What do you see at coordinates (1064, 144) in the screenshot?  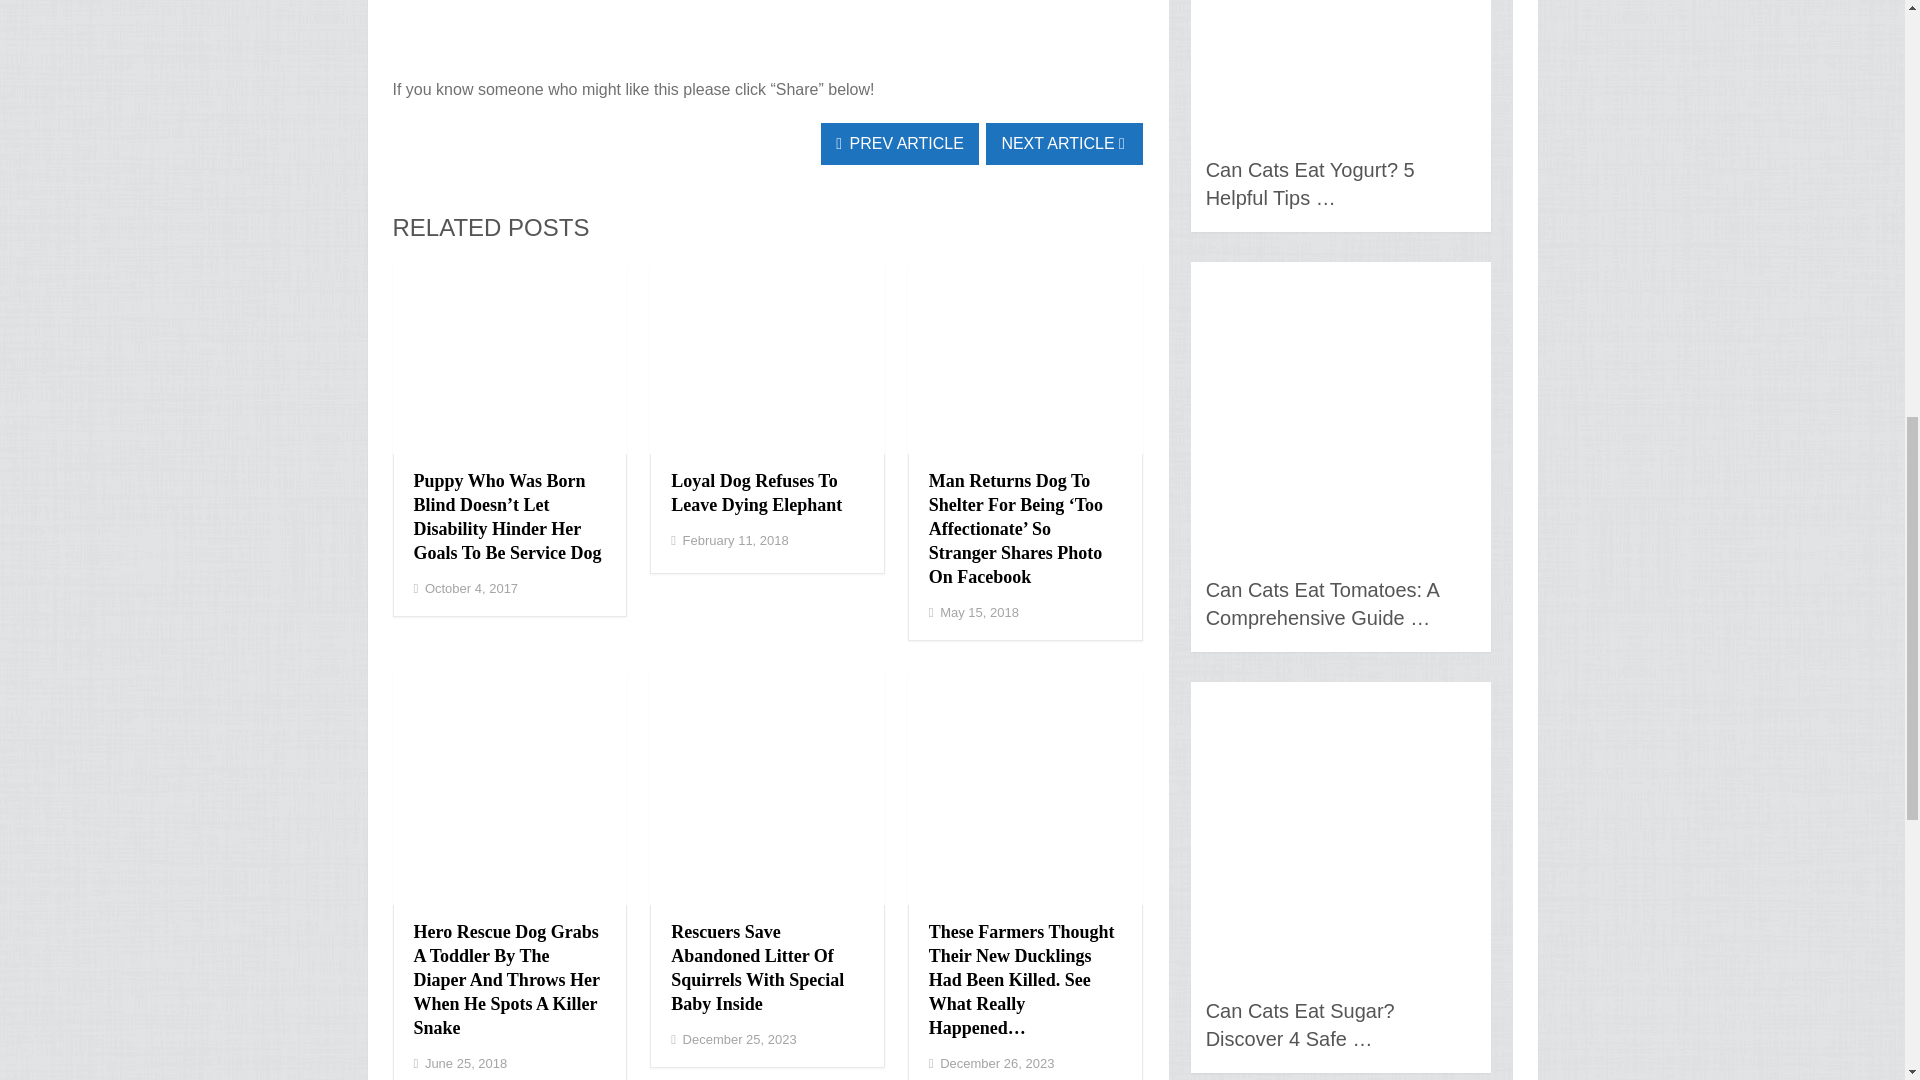 I see `NEXT ARTICLE` at bounding box center [1064, 144].